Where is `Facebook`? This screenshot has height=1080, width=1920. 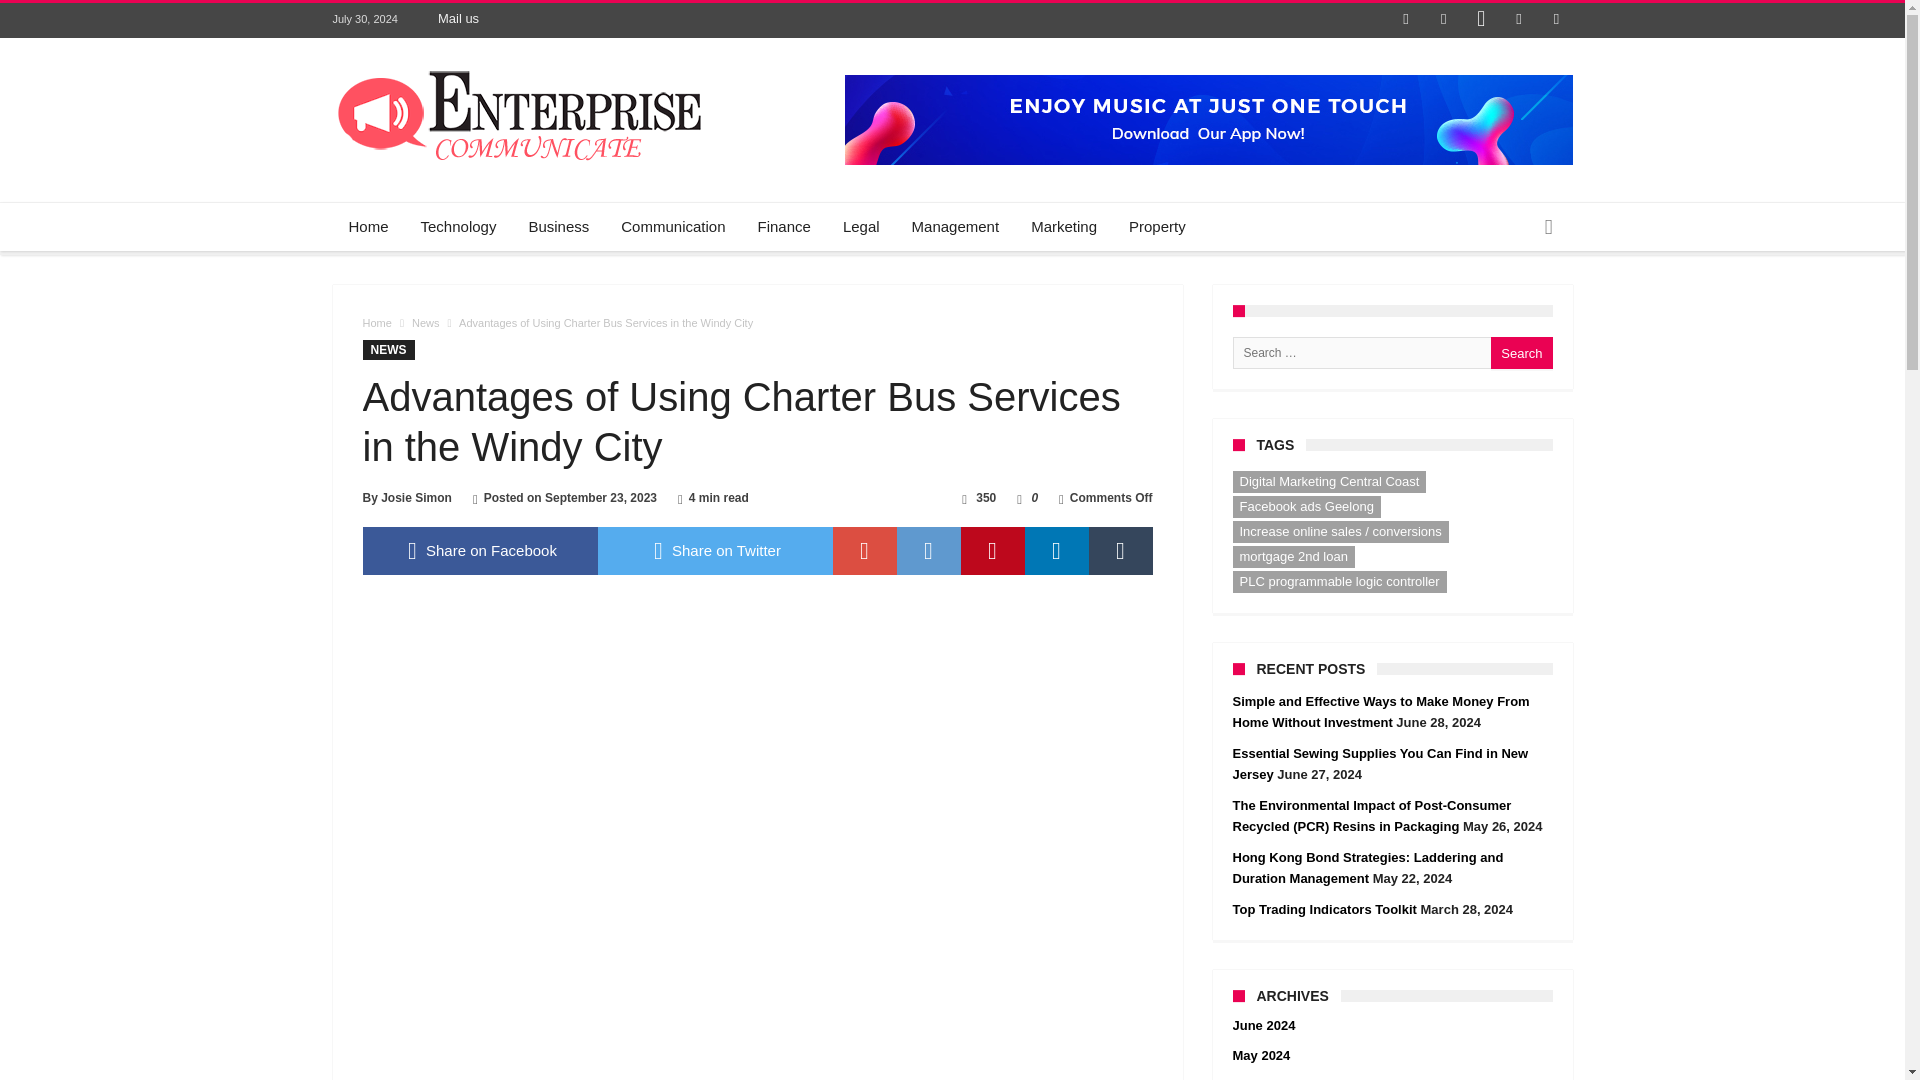
Facebook is located at coordinates (1406, 20).